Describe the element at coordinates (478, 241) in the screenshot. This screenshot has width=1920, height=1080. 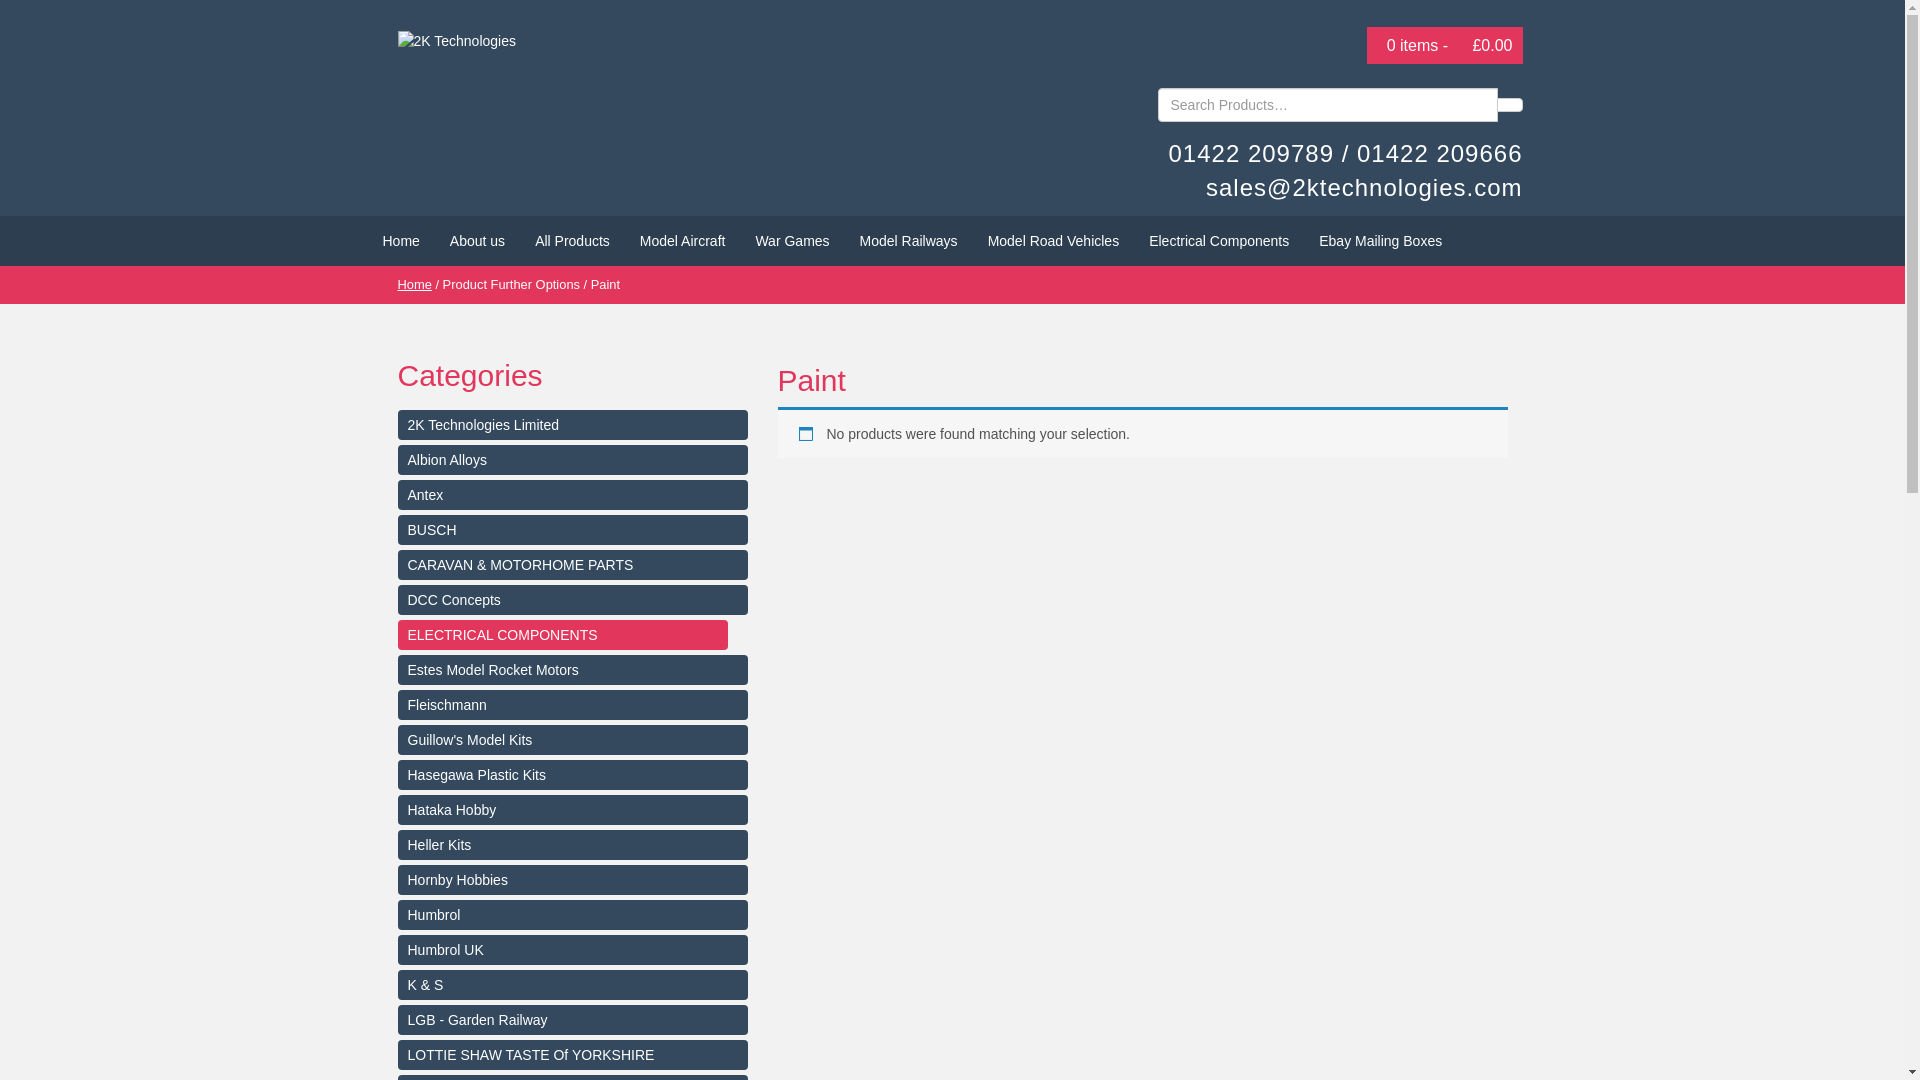
I see `About us` at that location.